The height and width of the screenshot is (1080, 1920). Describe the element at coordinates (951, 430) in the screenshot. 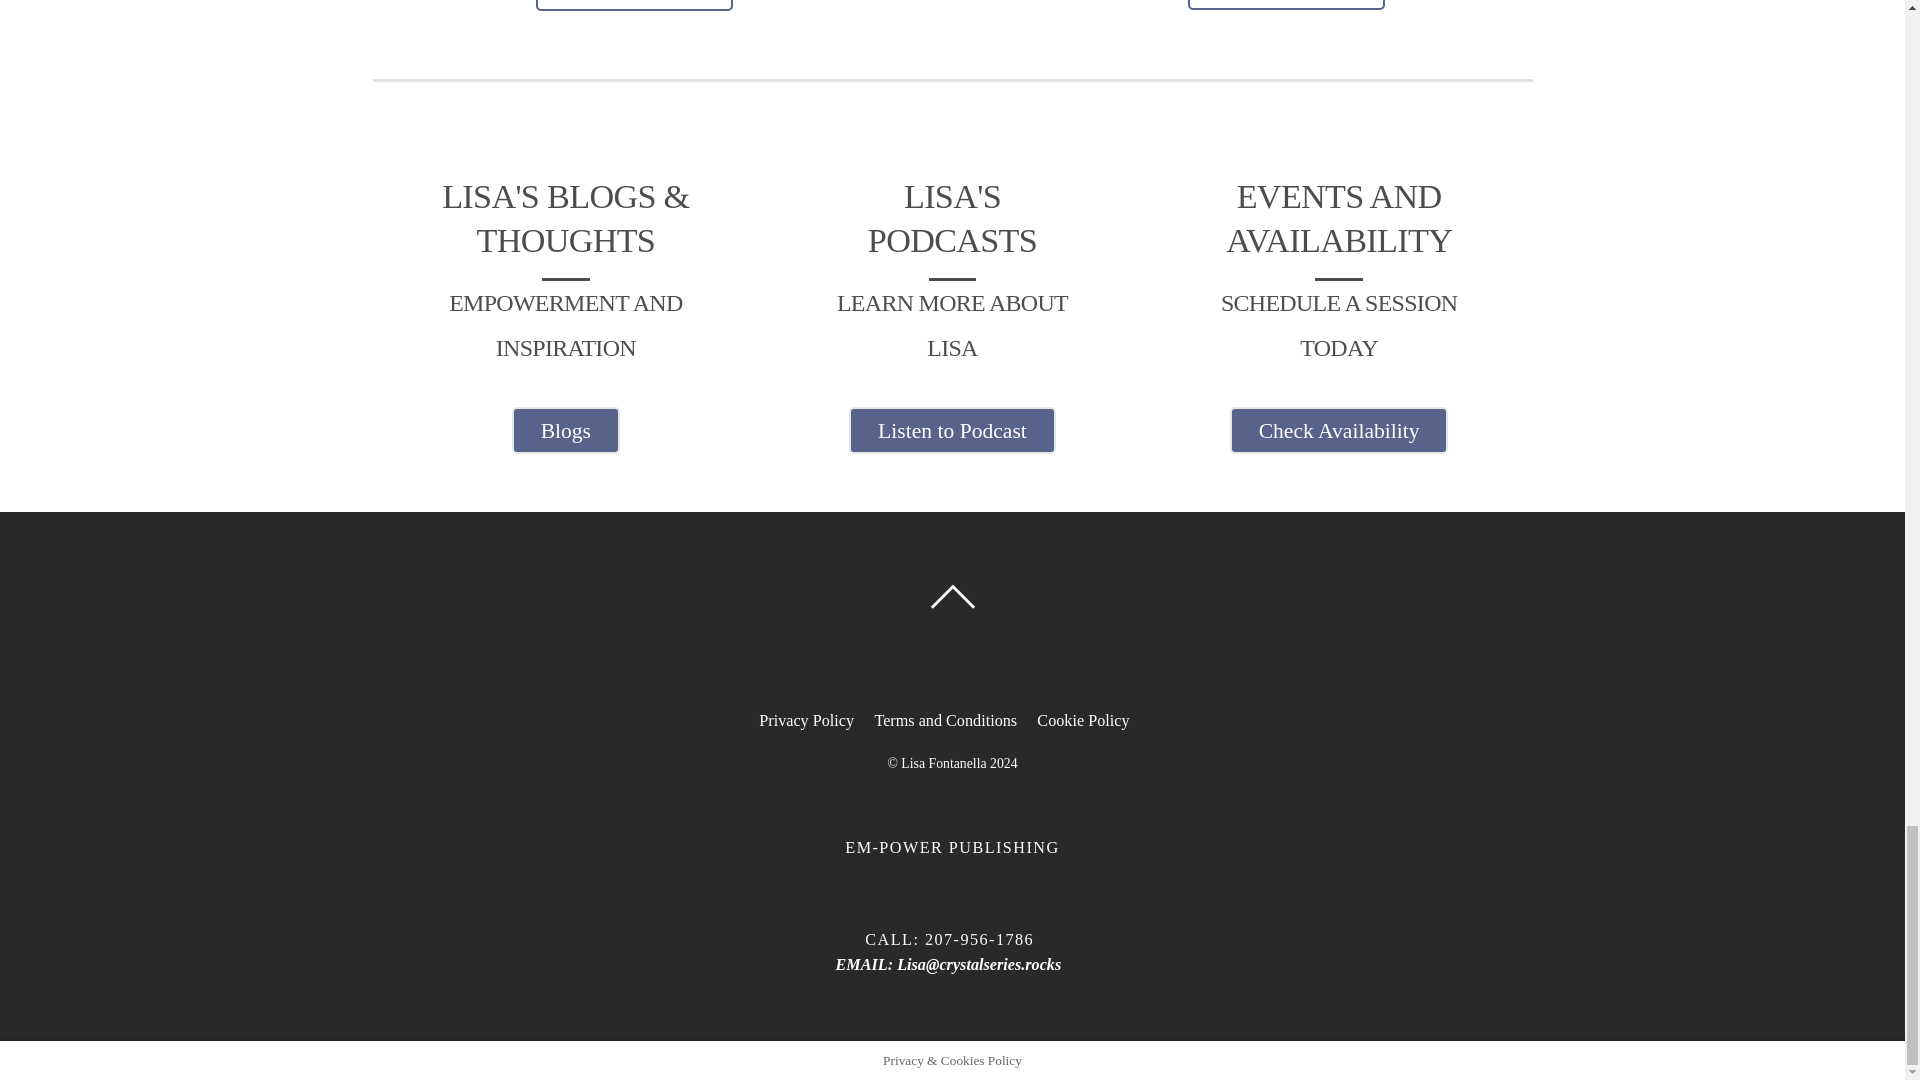

I see `Listen to Podcast` at that location.